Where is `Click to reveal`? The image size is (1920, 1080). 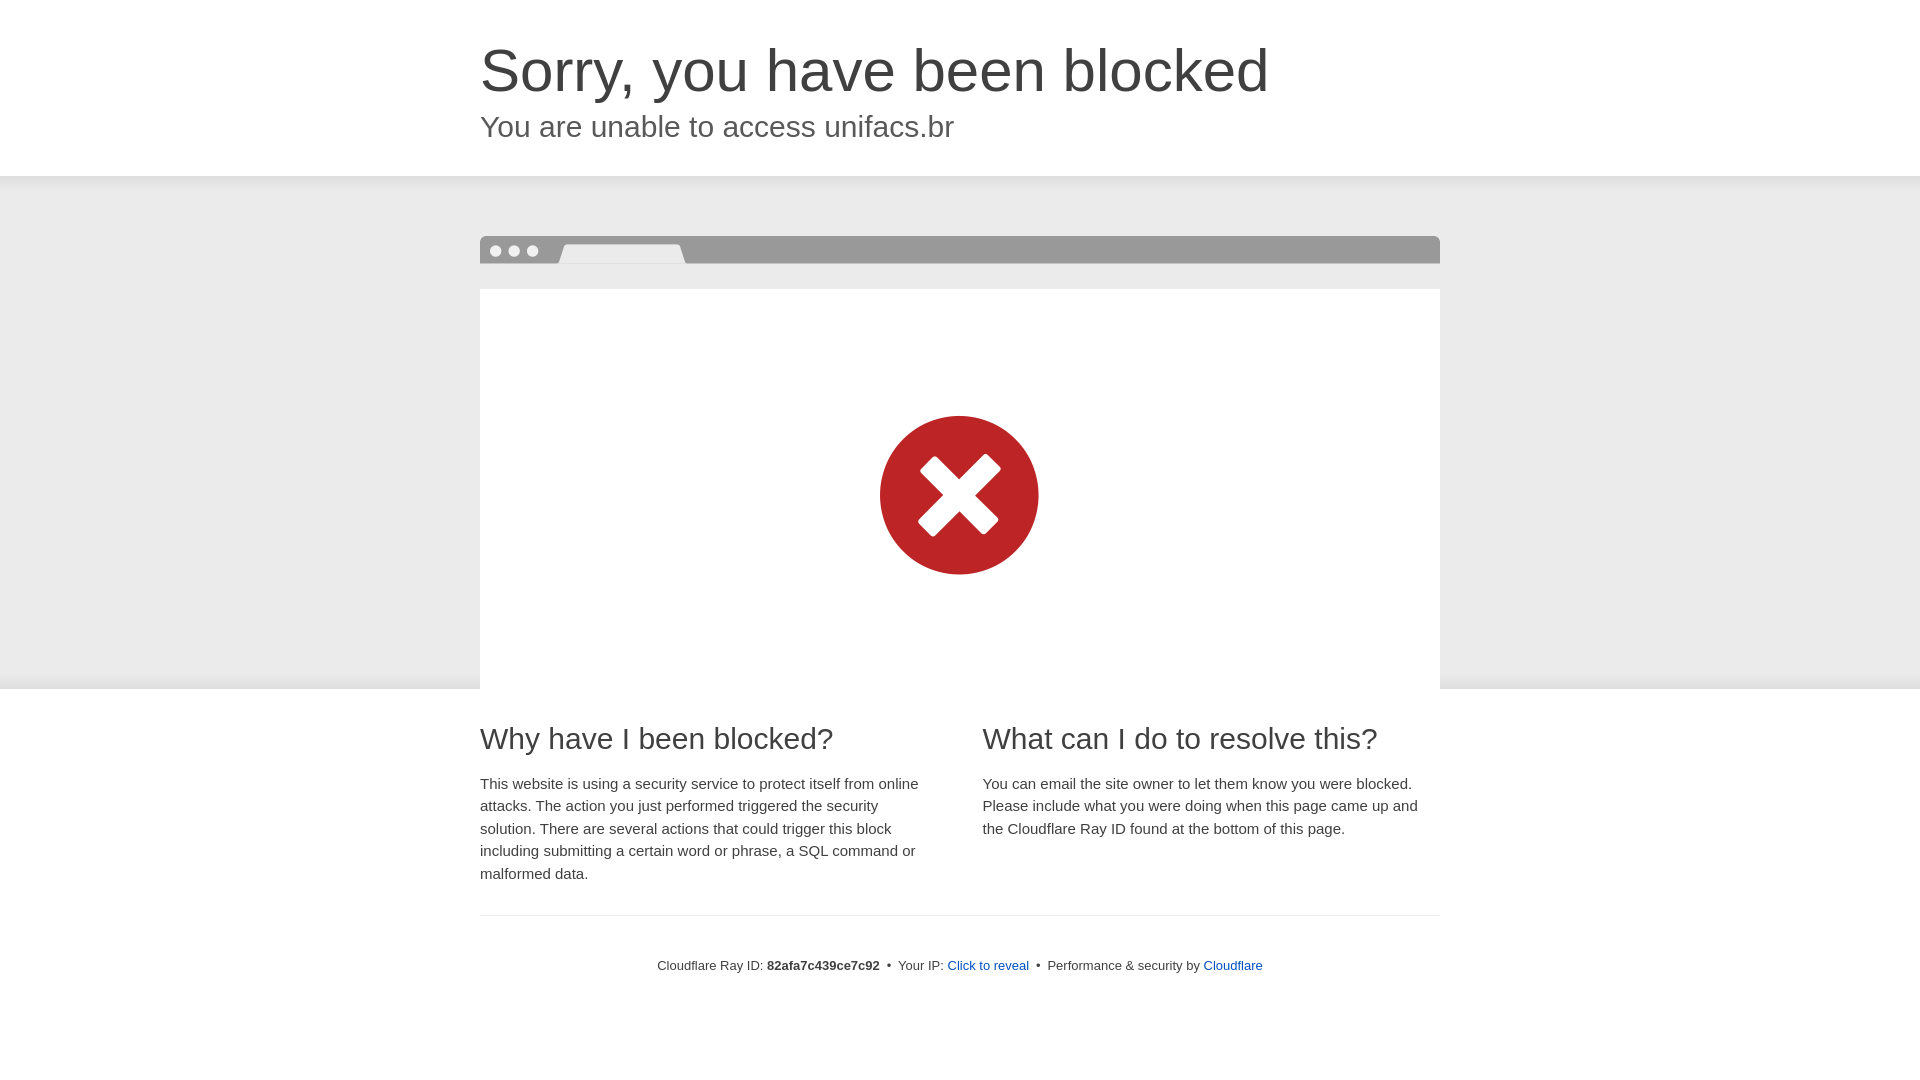 Click to reveal is located at coordinates (989, 966).